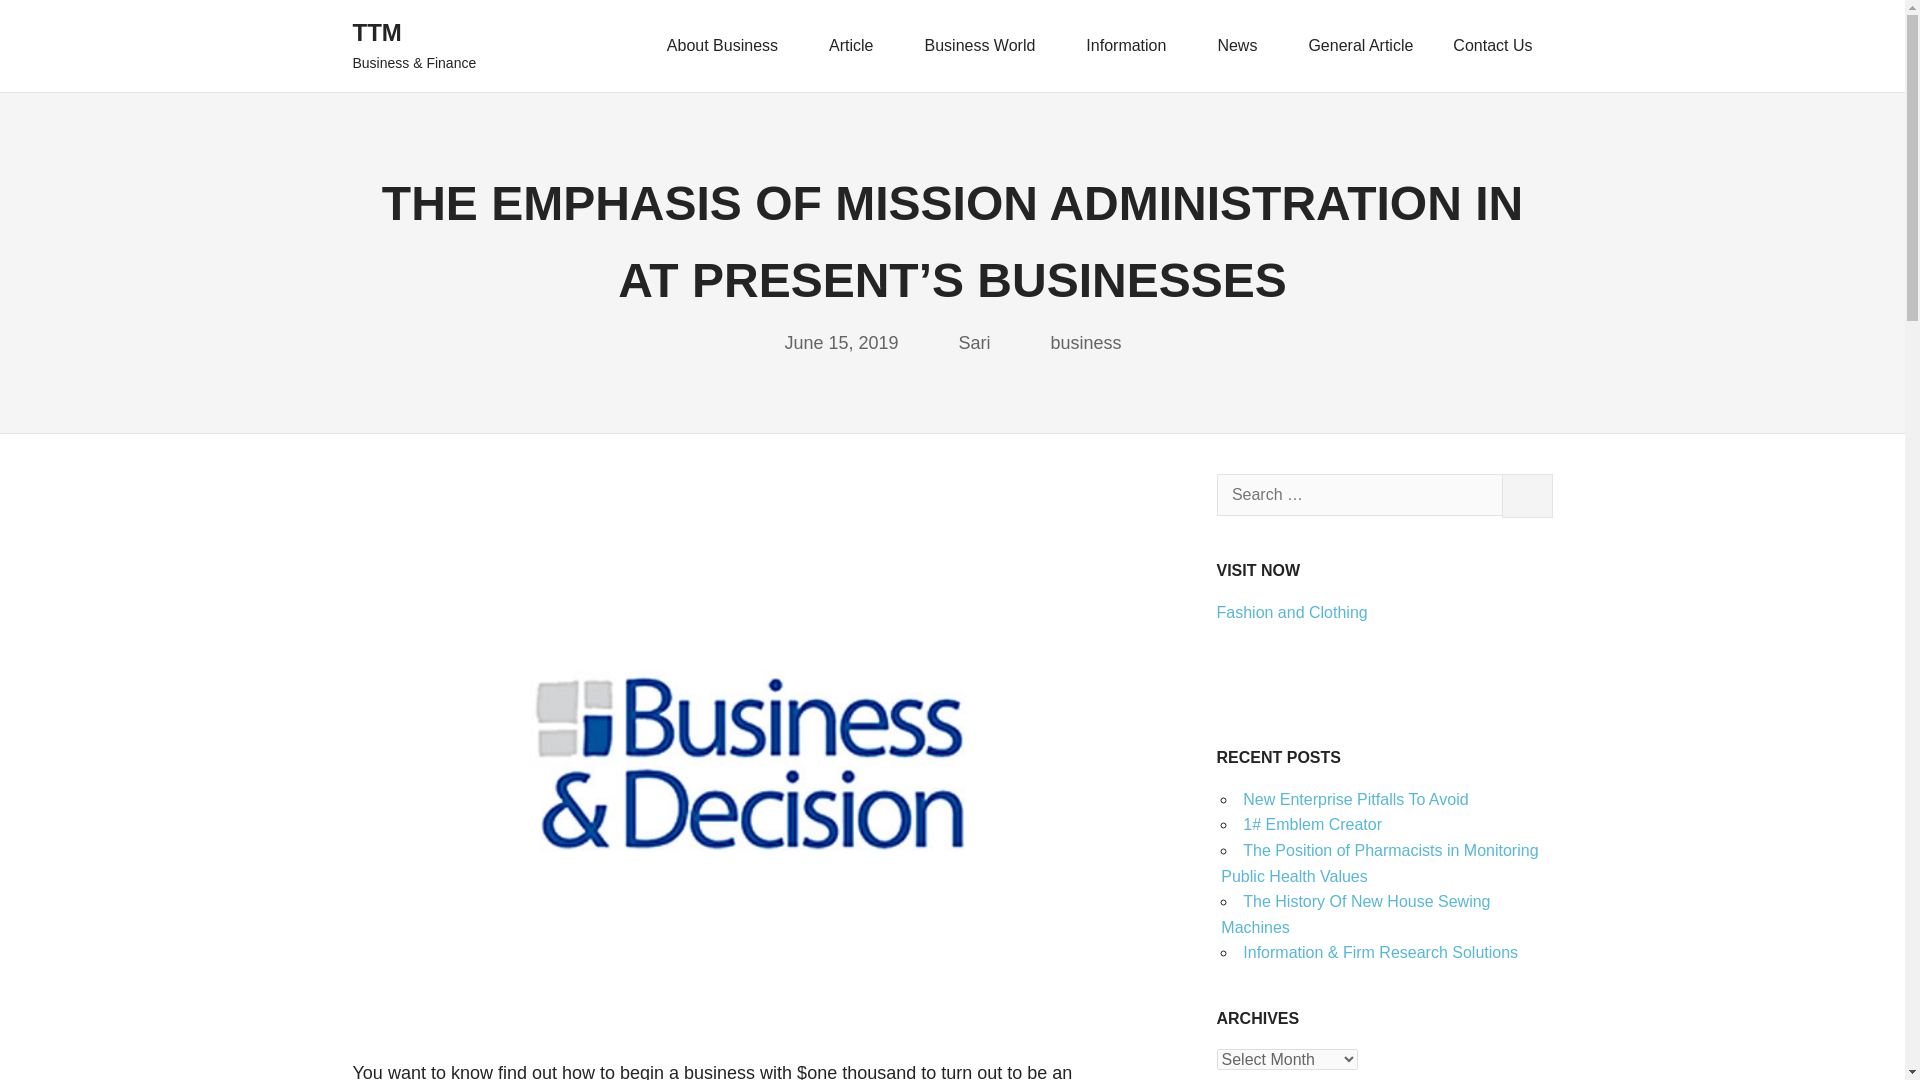 Image resolution: width=1920 pixels, height=1080 pixels. I want to click on June 15, 2019, so click(840, 342).